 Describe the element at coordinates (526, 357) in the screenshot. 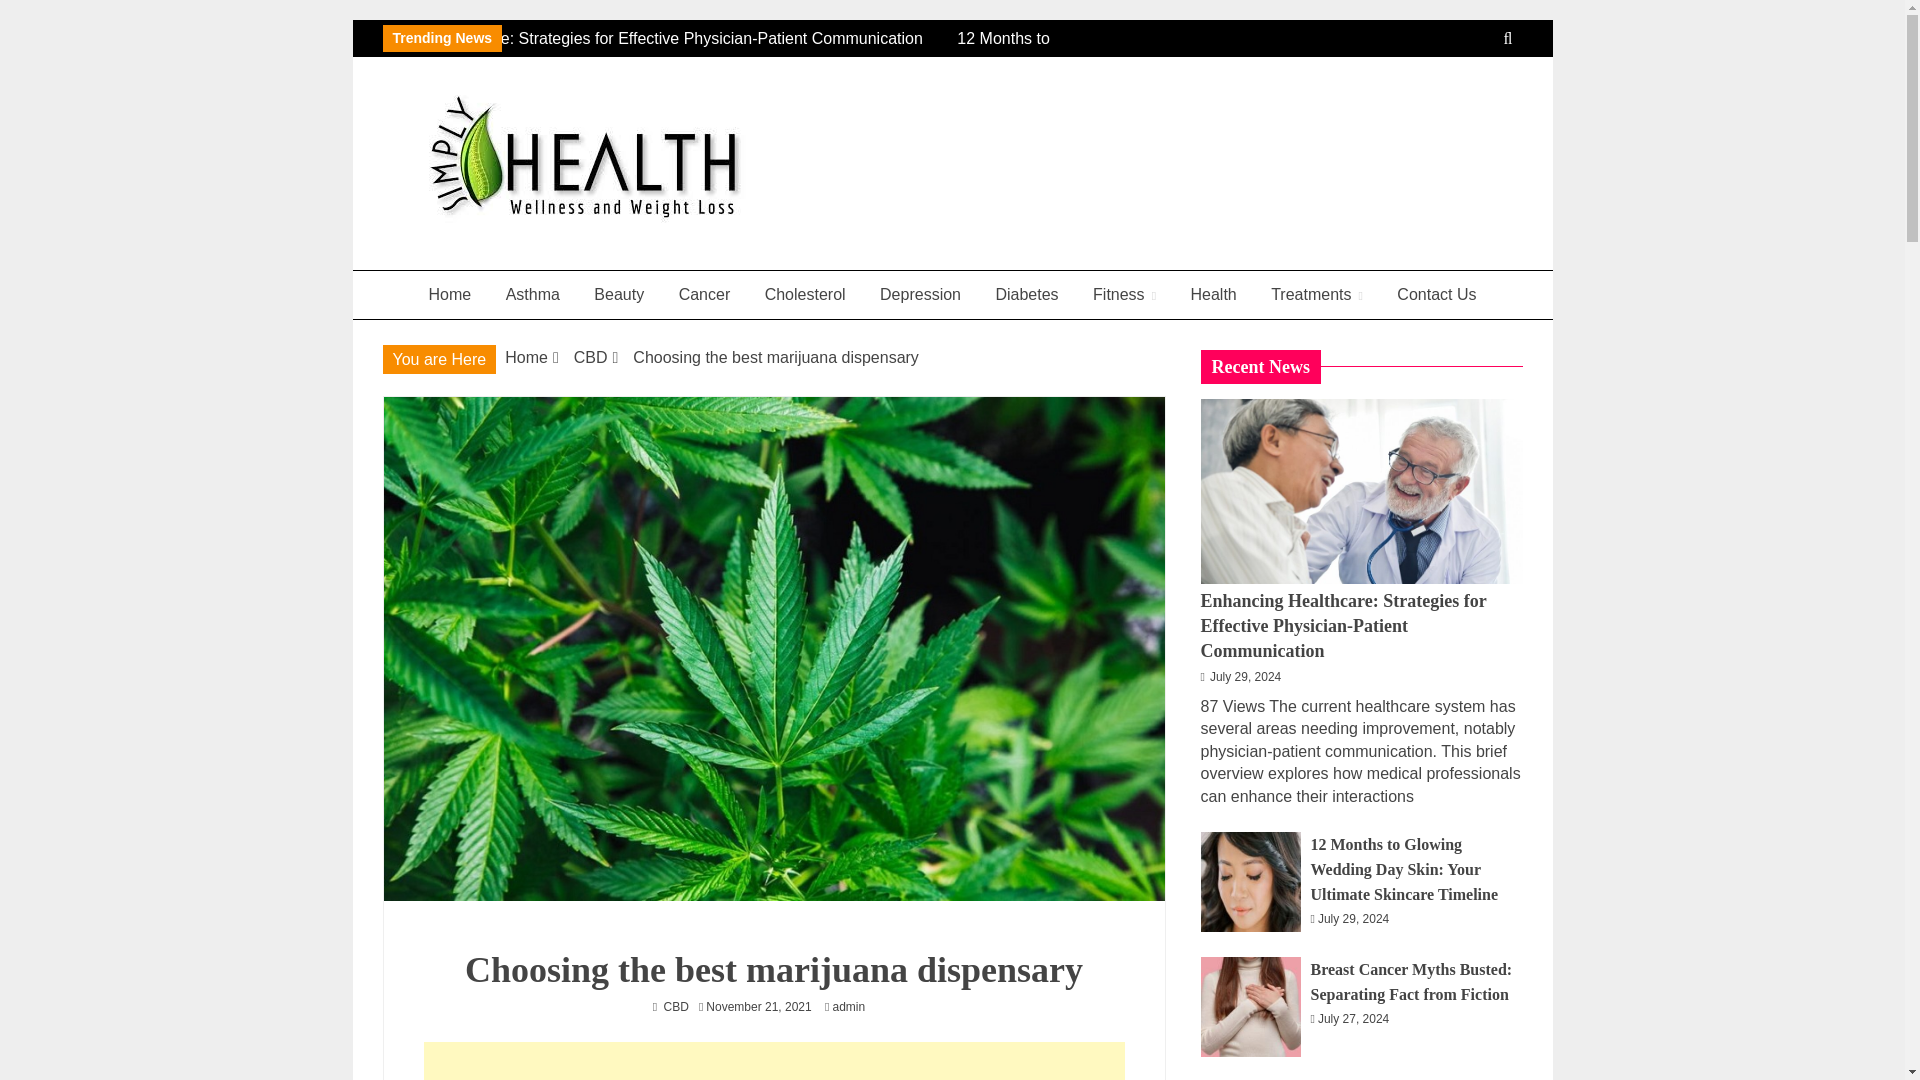

I see `Home` at that location.